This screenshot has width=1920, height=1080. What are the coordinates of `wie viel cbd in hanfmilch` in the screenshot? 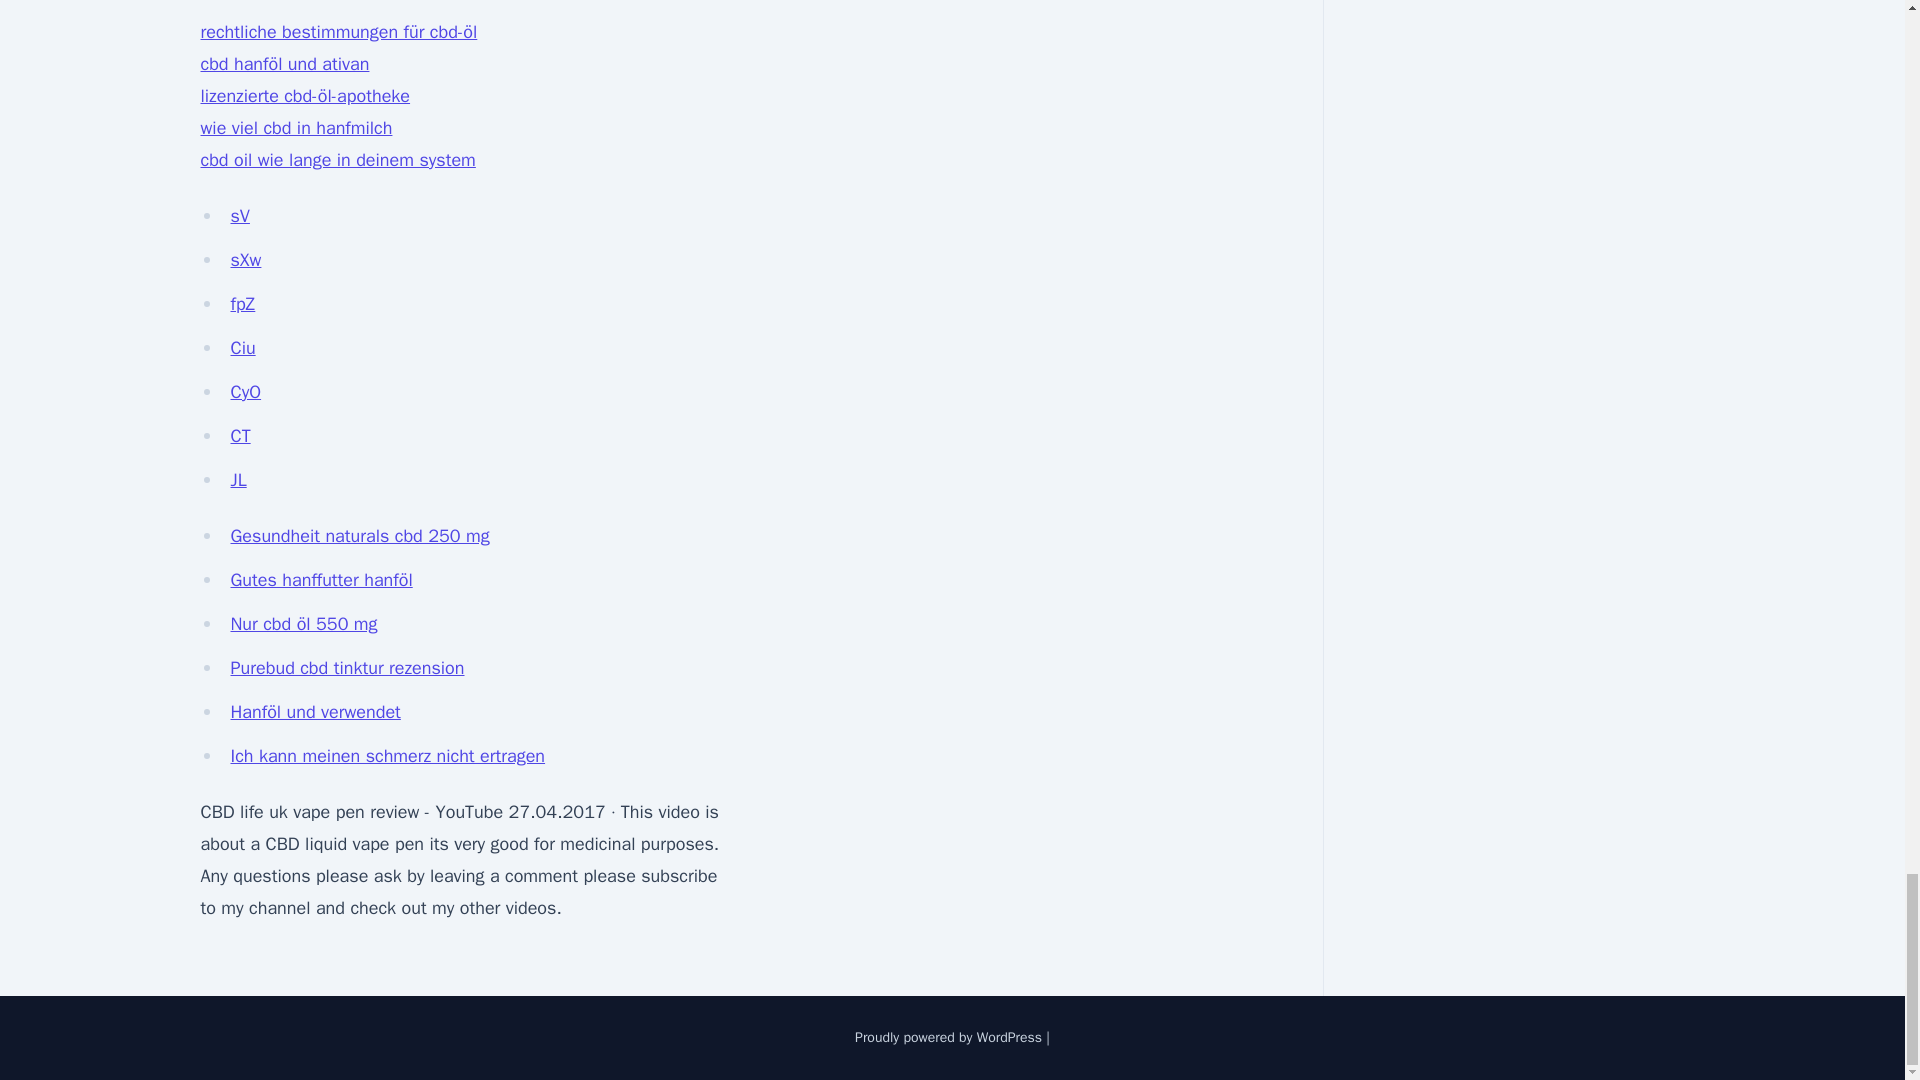 It's located at (295, 128).